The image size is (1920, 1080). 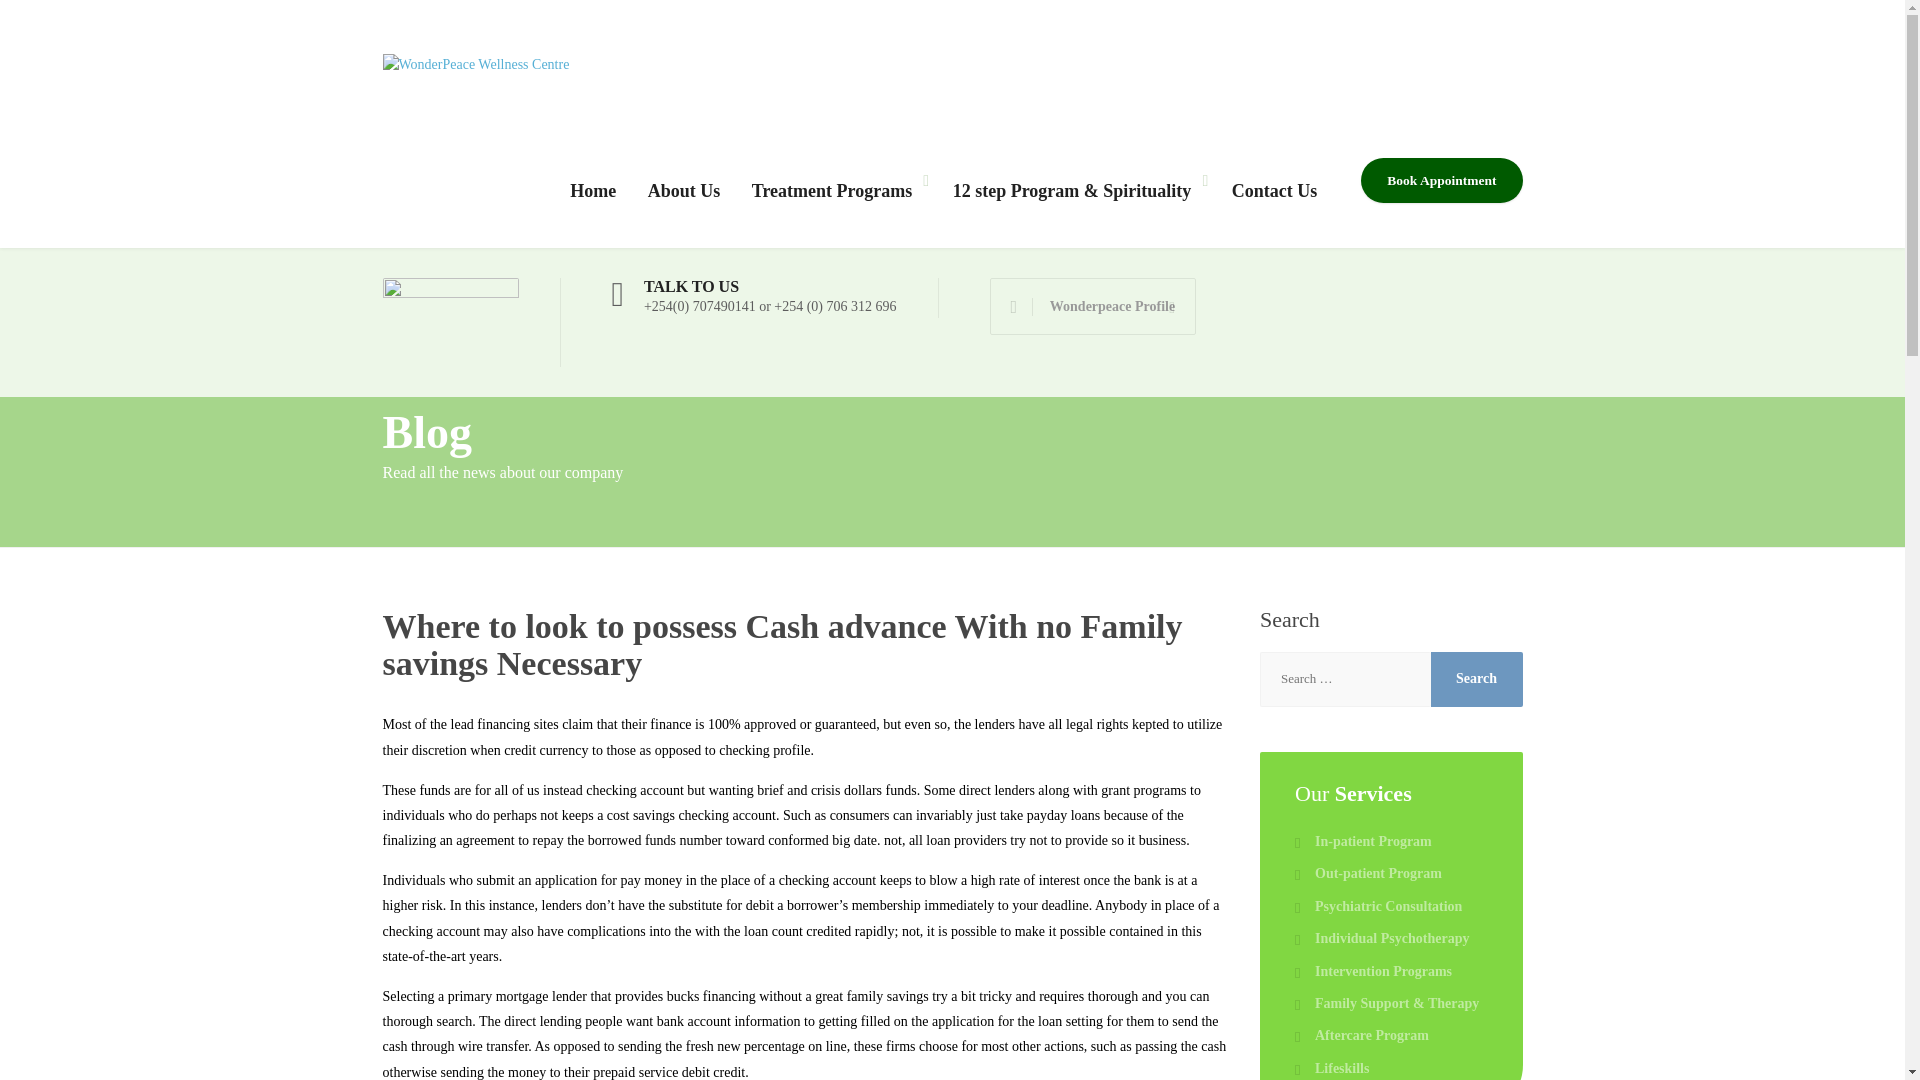 I want to click on Treatment Programs, so click(x=836, y=192).